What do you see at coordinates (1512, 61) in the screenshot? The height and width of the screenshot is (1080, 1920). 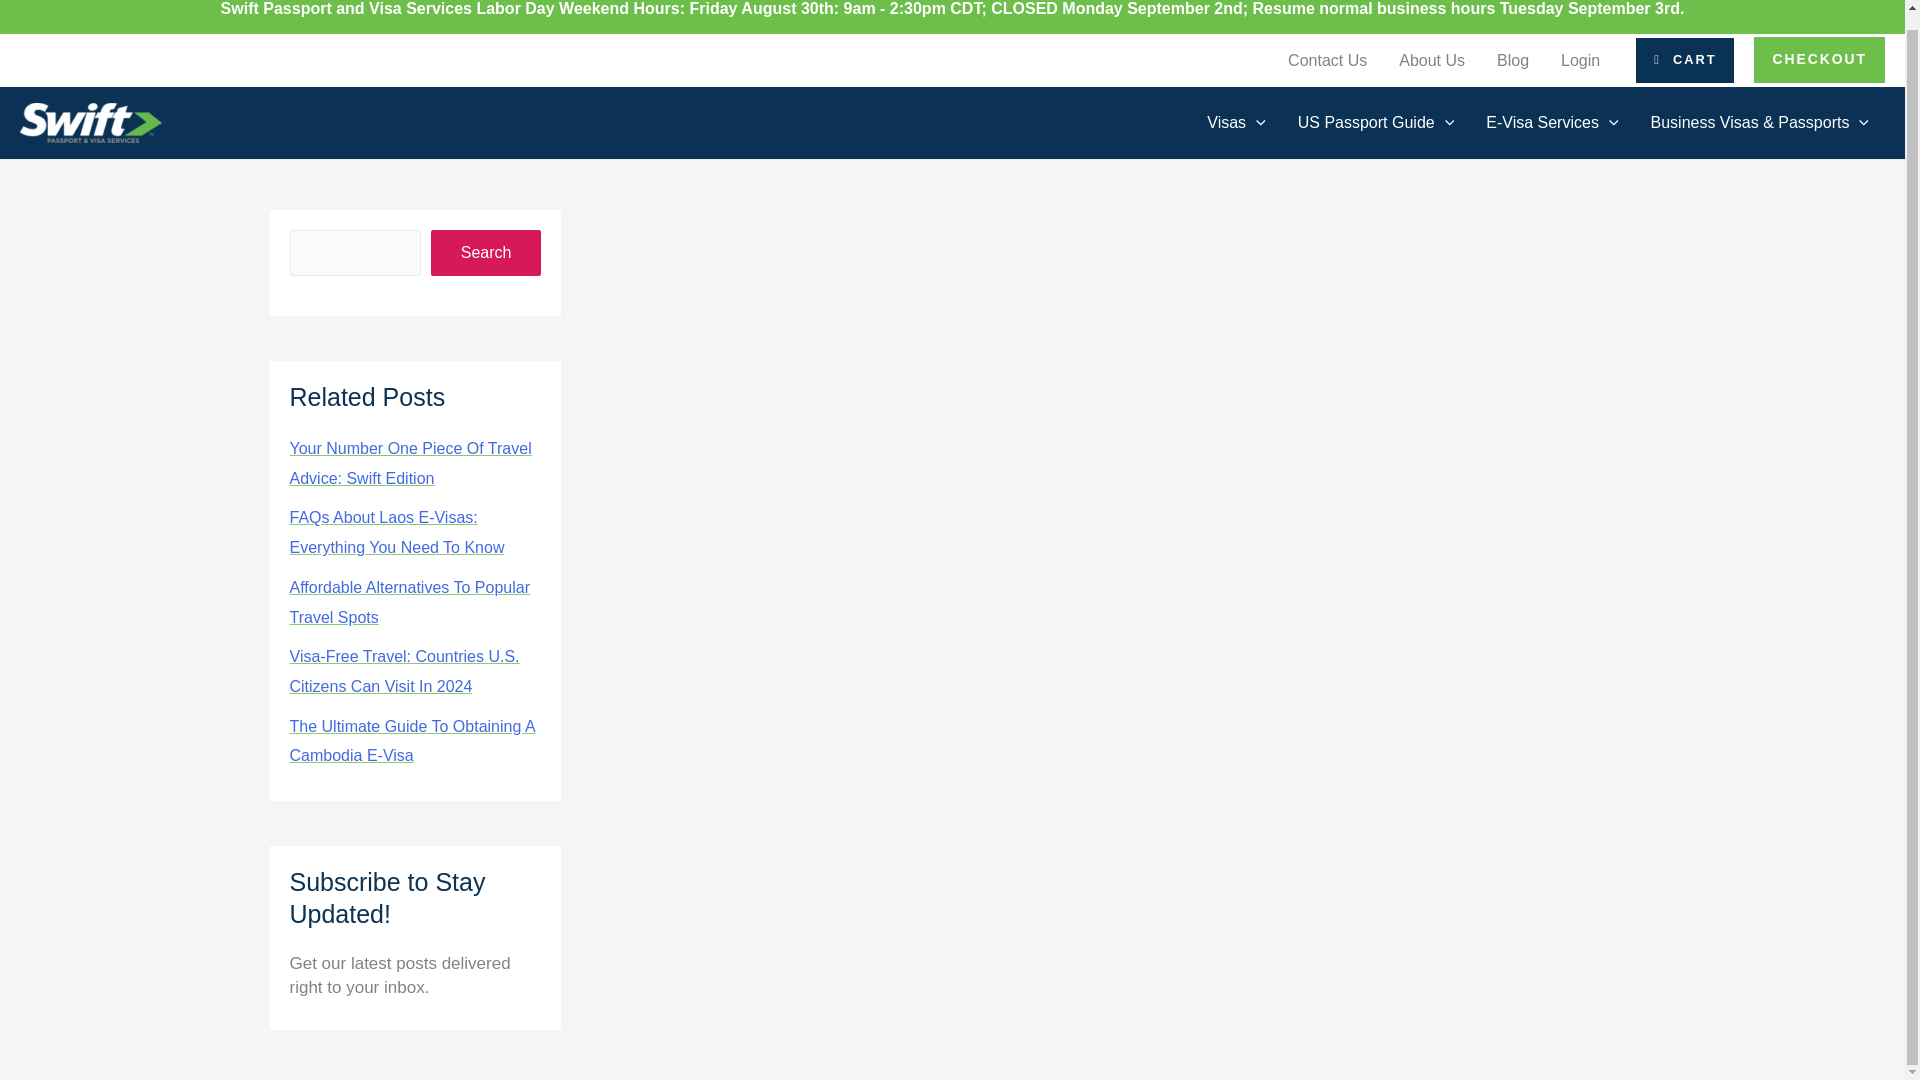 I see `Blog` at bounding box center [1512, 61].